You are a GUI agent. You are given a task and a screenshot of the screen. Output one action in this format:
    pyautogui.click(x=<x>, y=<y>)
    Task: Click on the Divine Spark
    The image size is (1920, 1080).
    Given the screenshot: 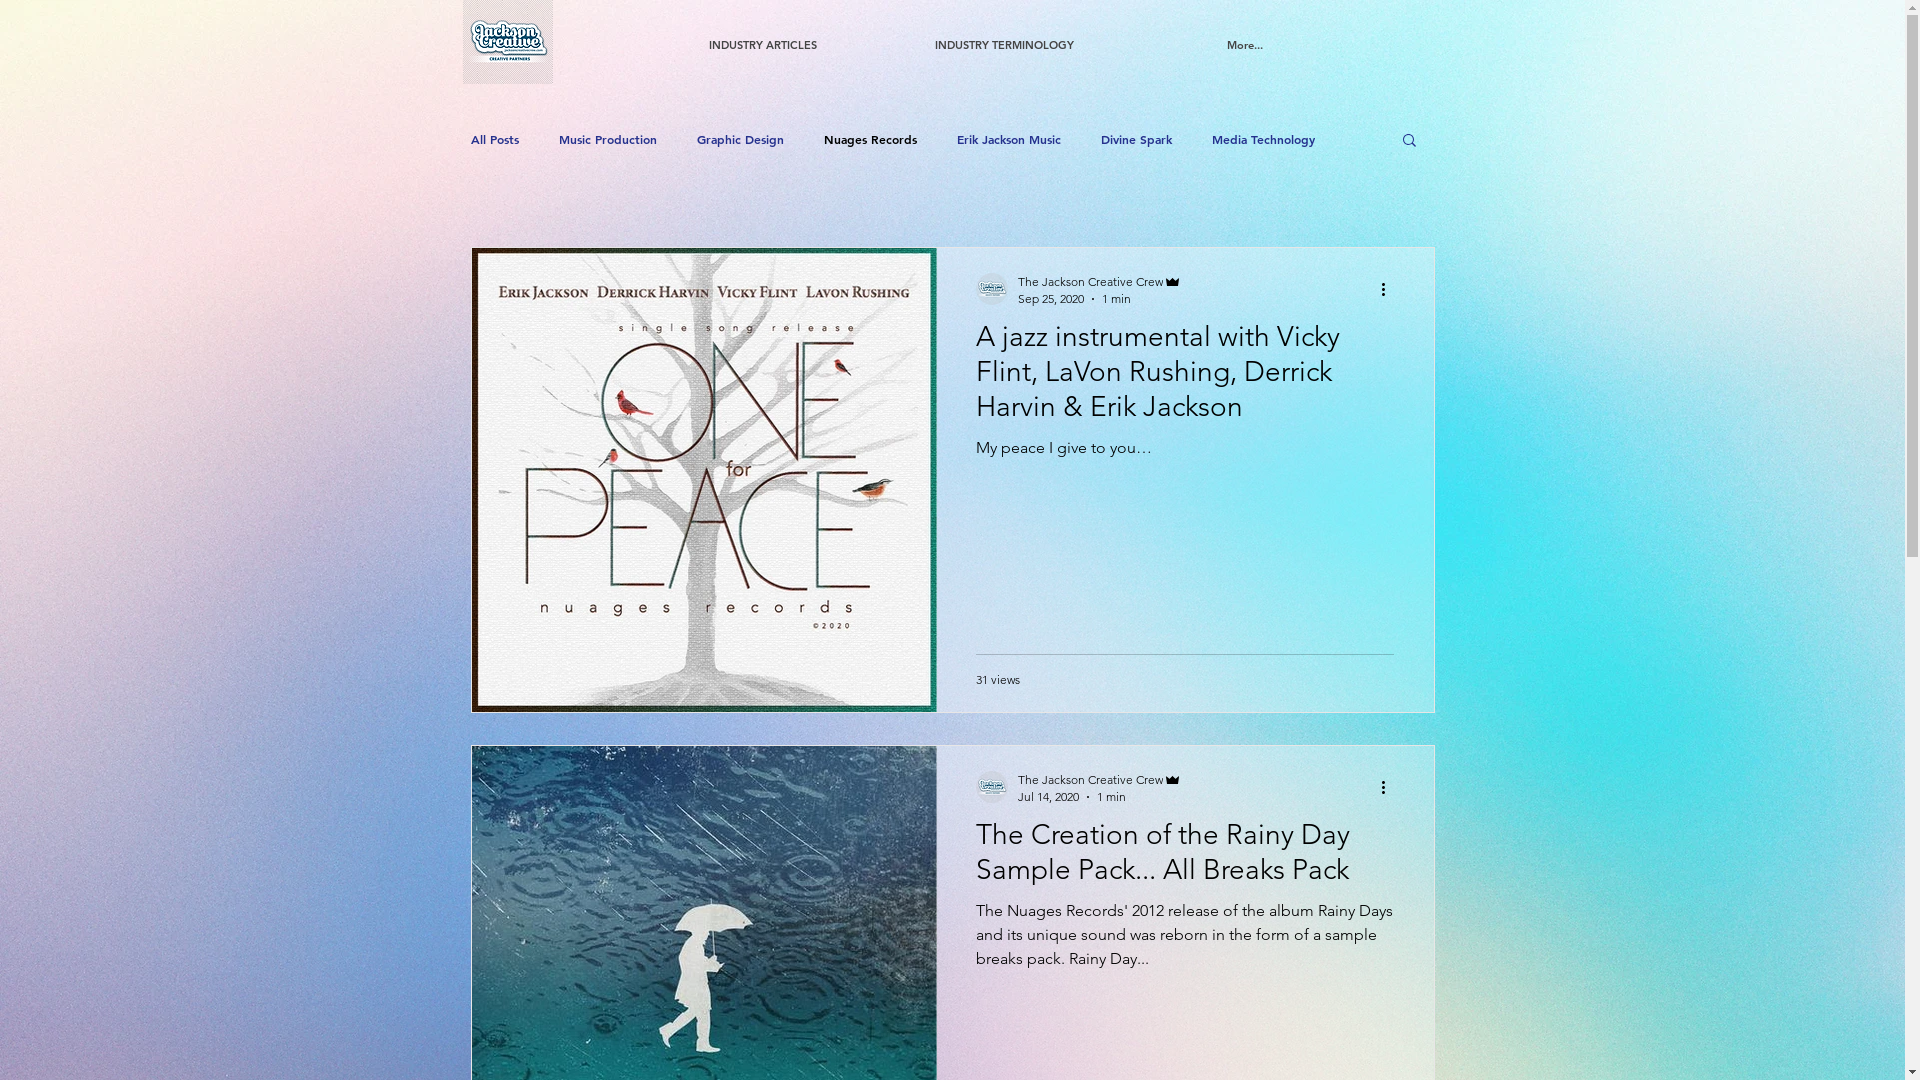 What is the action you would take?
    pyautogui.click(x=1136, y=139)
    